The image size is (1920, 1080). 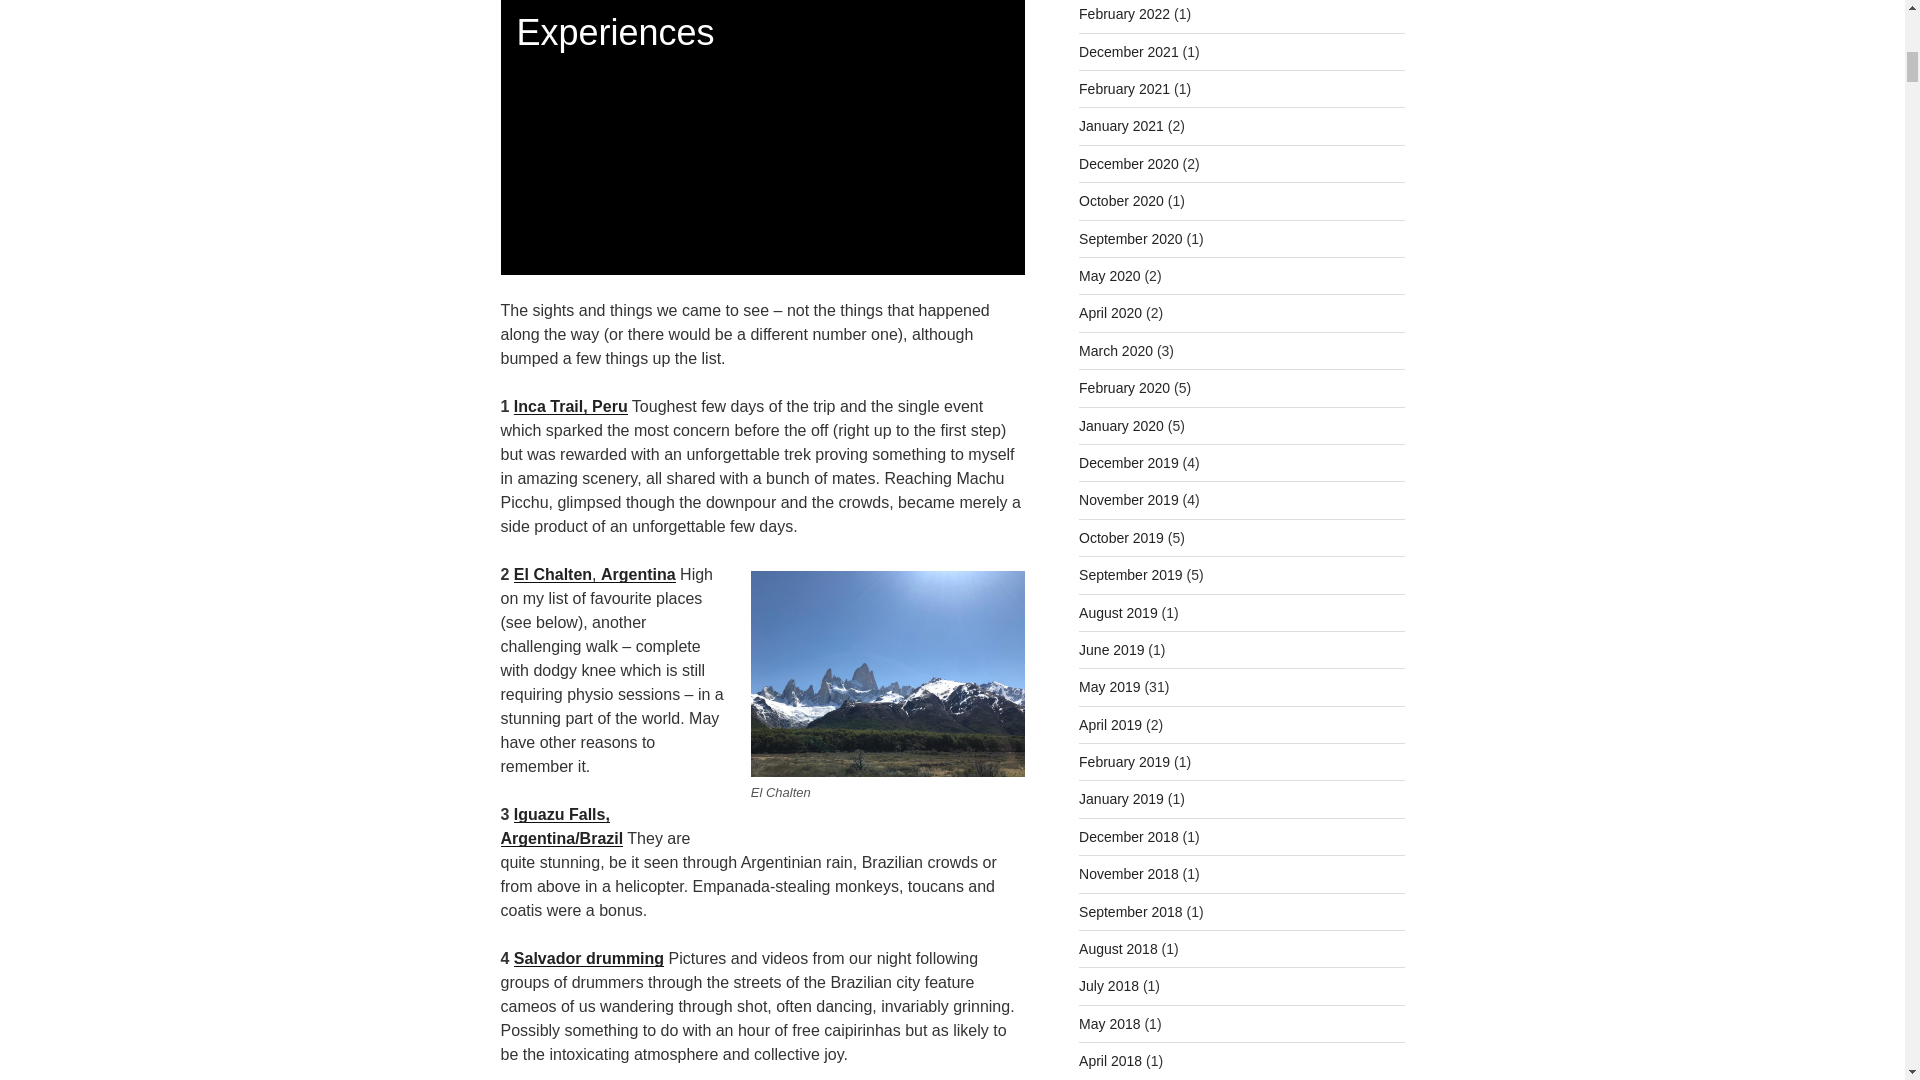 I want to click on El Chalten, Argentina, so click(x=594, y=574).